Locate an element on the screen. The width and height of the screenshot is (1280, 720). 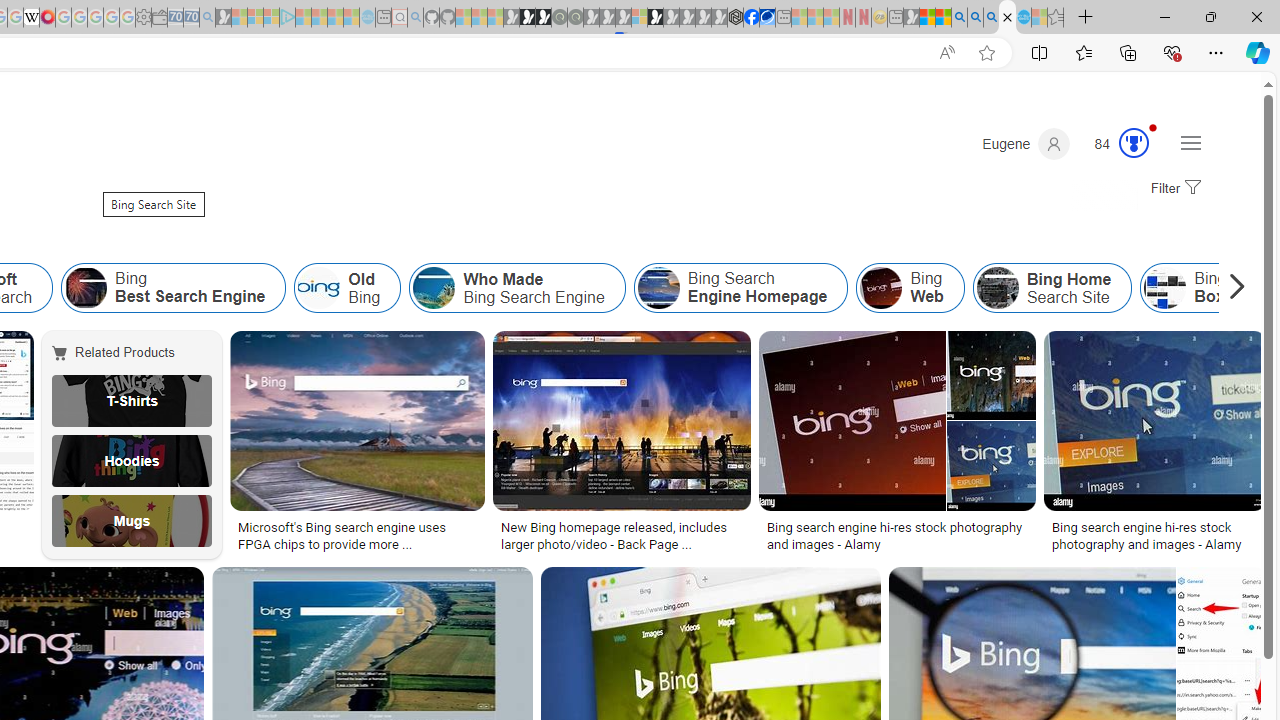
MSN - Sleeping is located at coordinates (911, 18).